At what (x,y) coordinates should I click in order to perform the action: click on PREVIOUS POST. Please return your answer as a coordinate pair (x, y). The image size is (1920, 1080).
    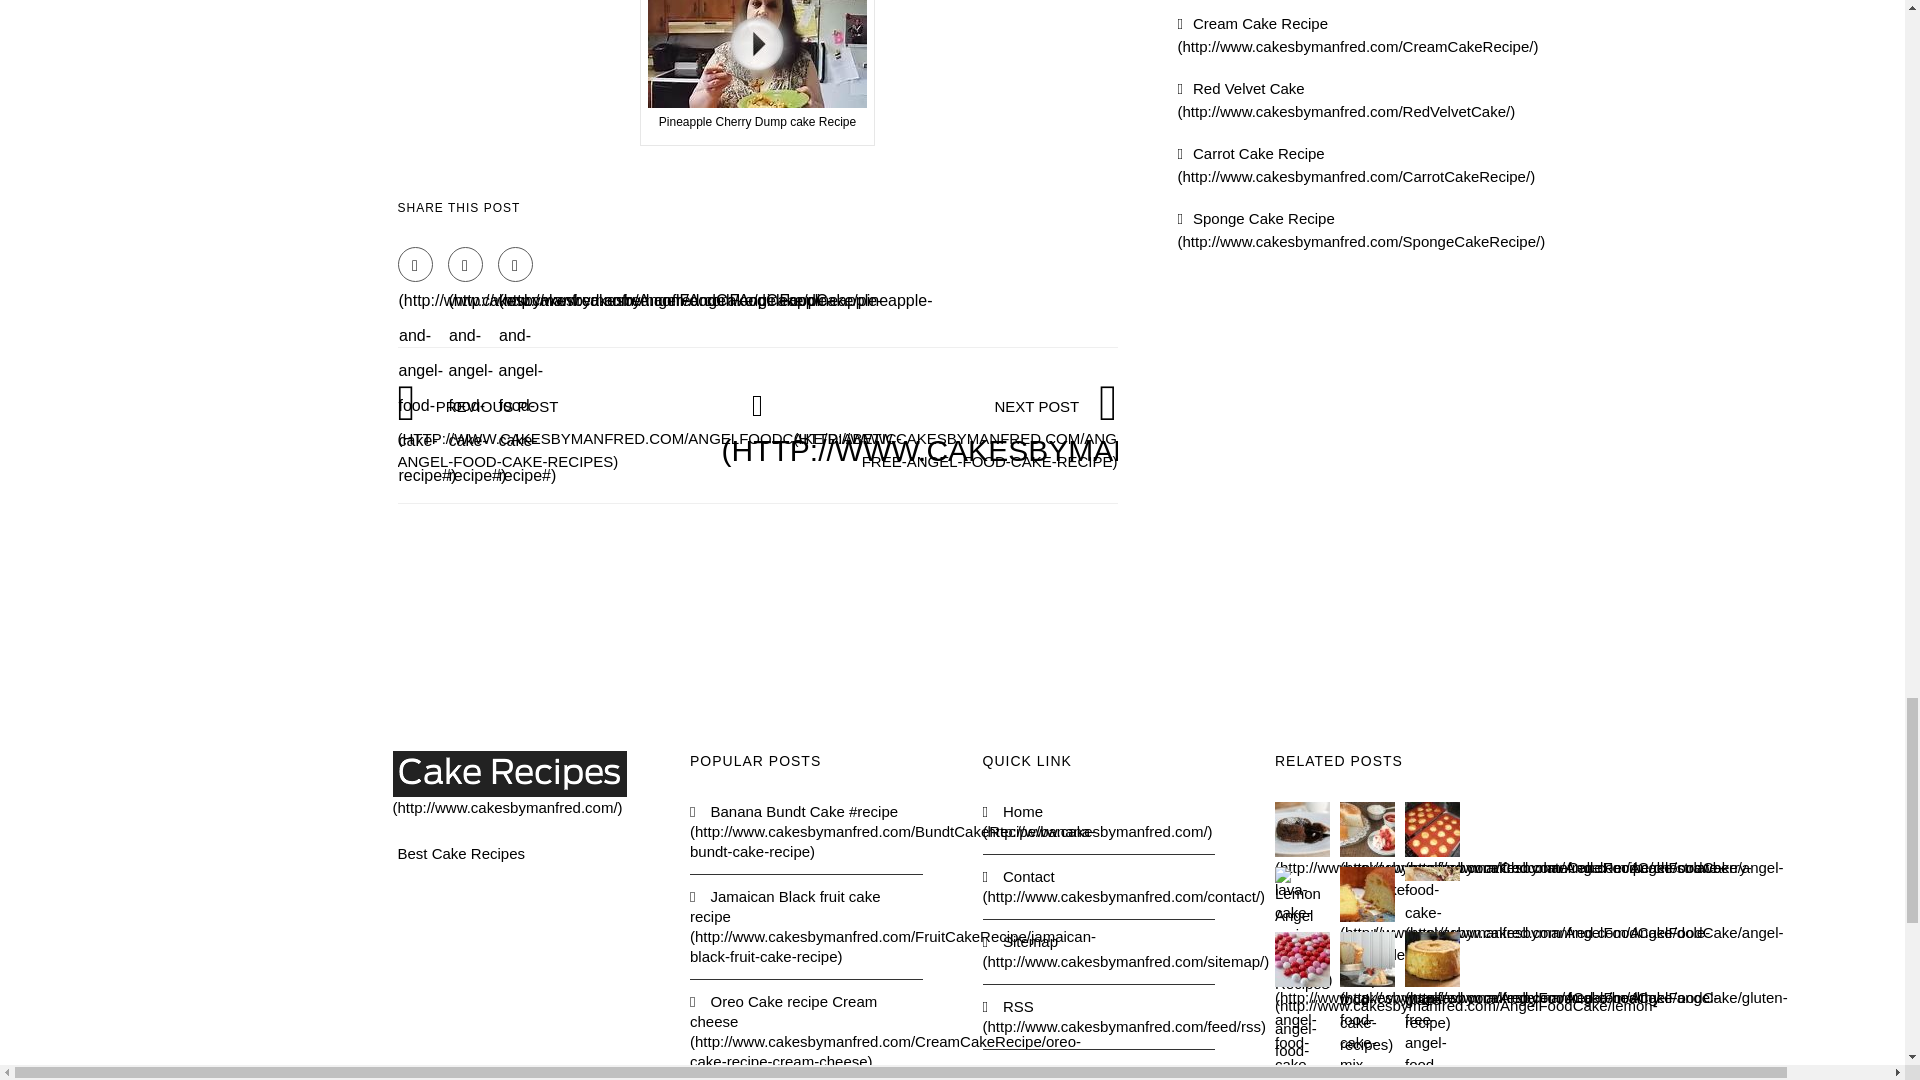
    Looking at the image, I should click on (650, 432).